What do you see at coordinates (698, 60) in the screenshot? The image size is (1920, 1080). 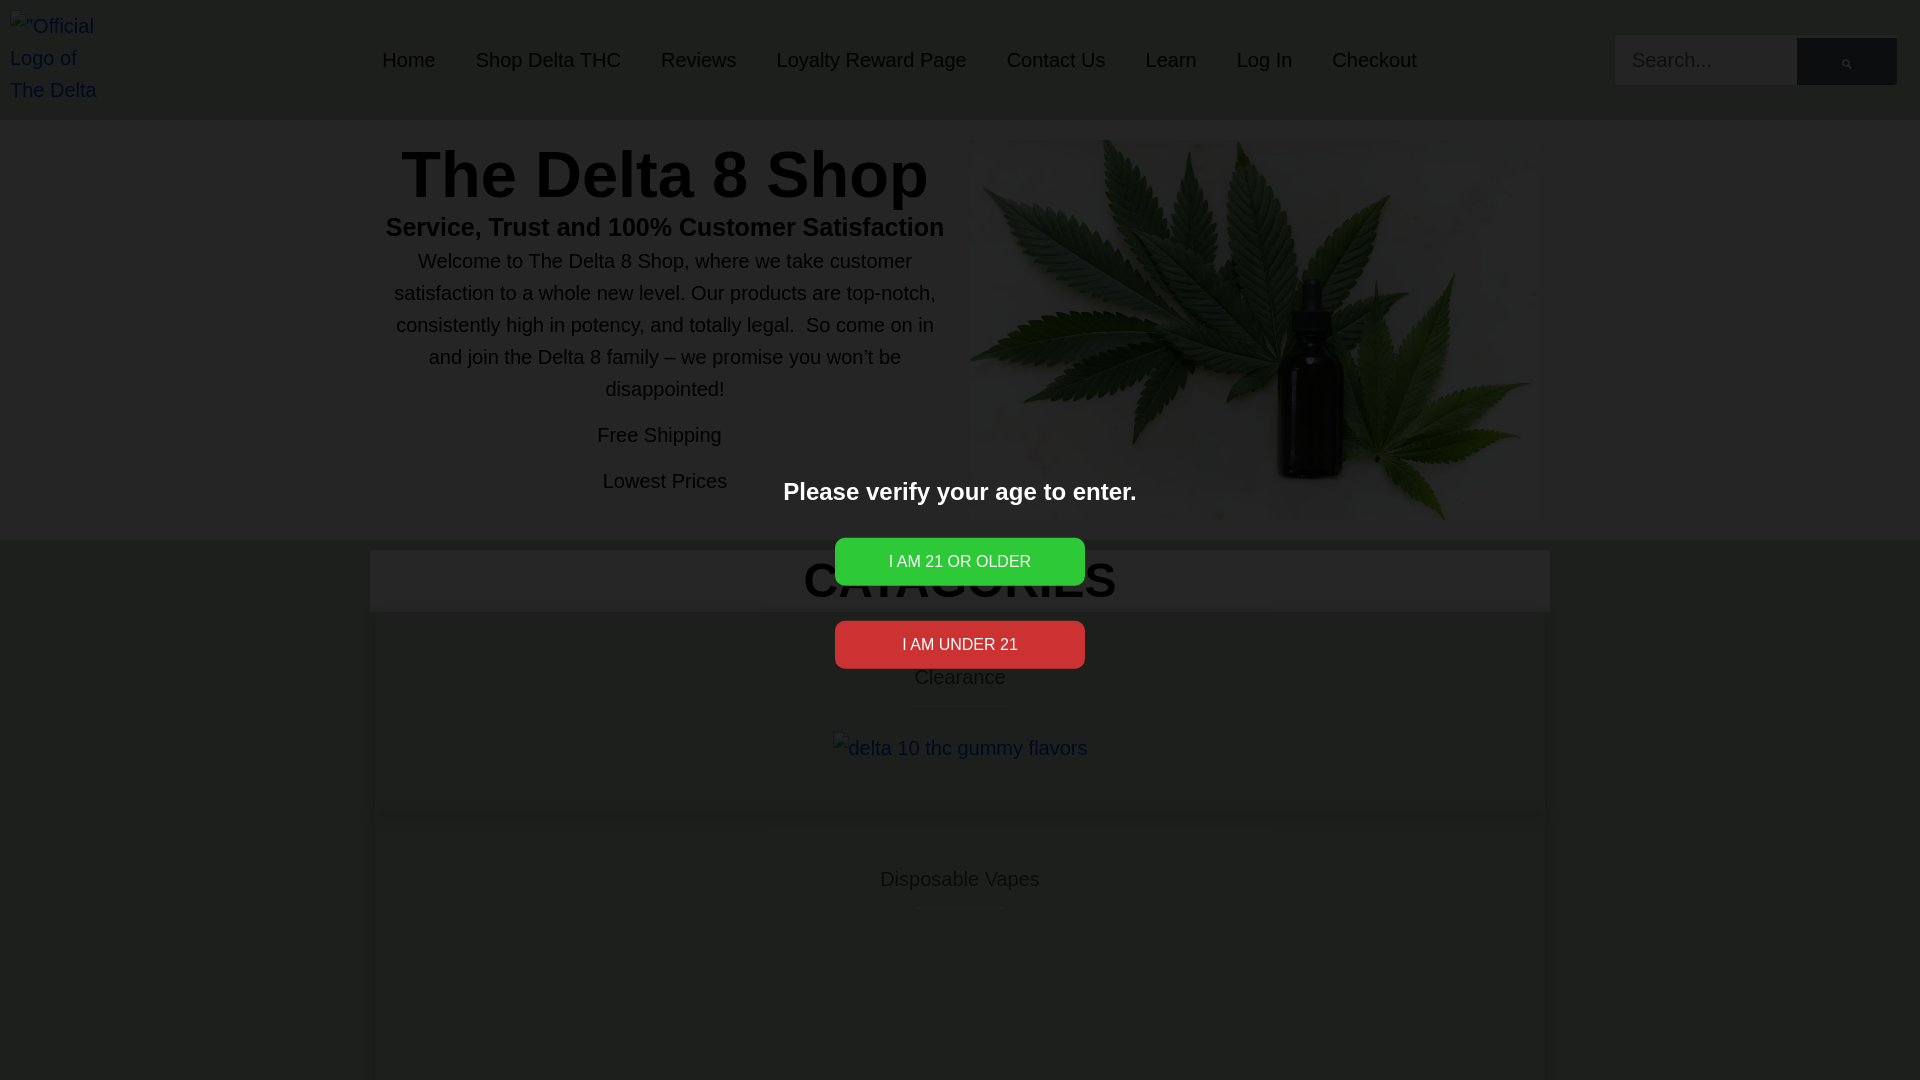 I see `Reviews` at bounding box center [698, 60].